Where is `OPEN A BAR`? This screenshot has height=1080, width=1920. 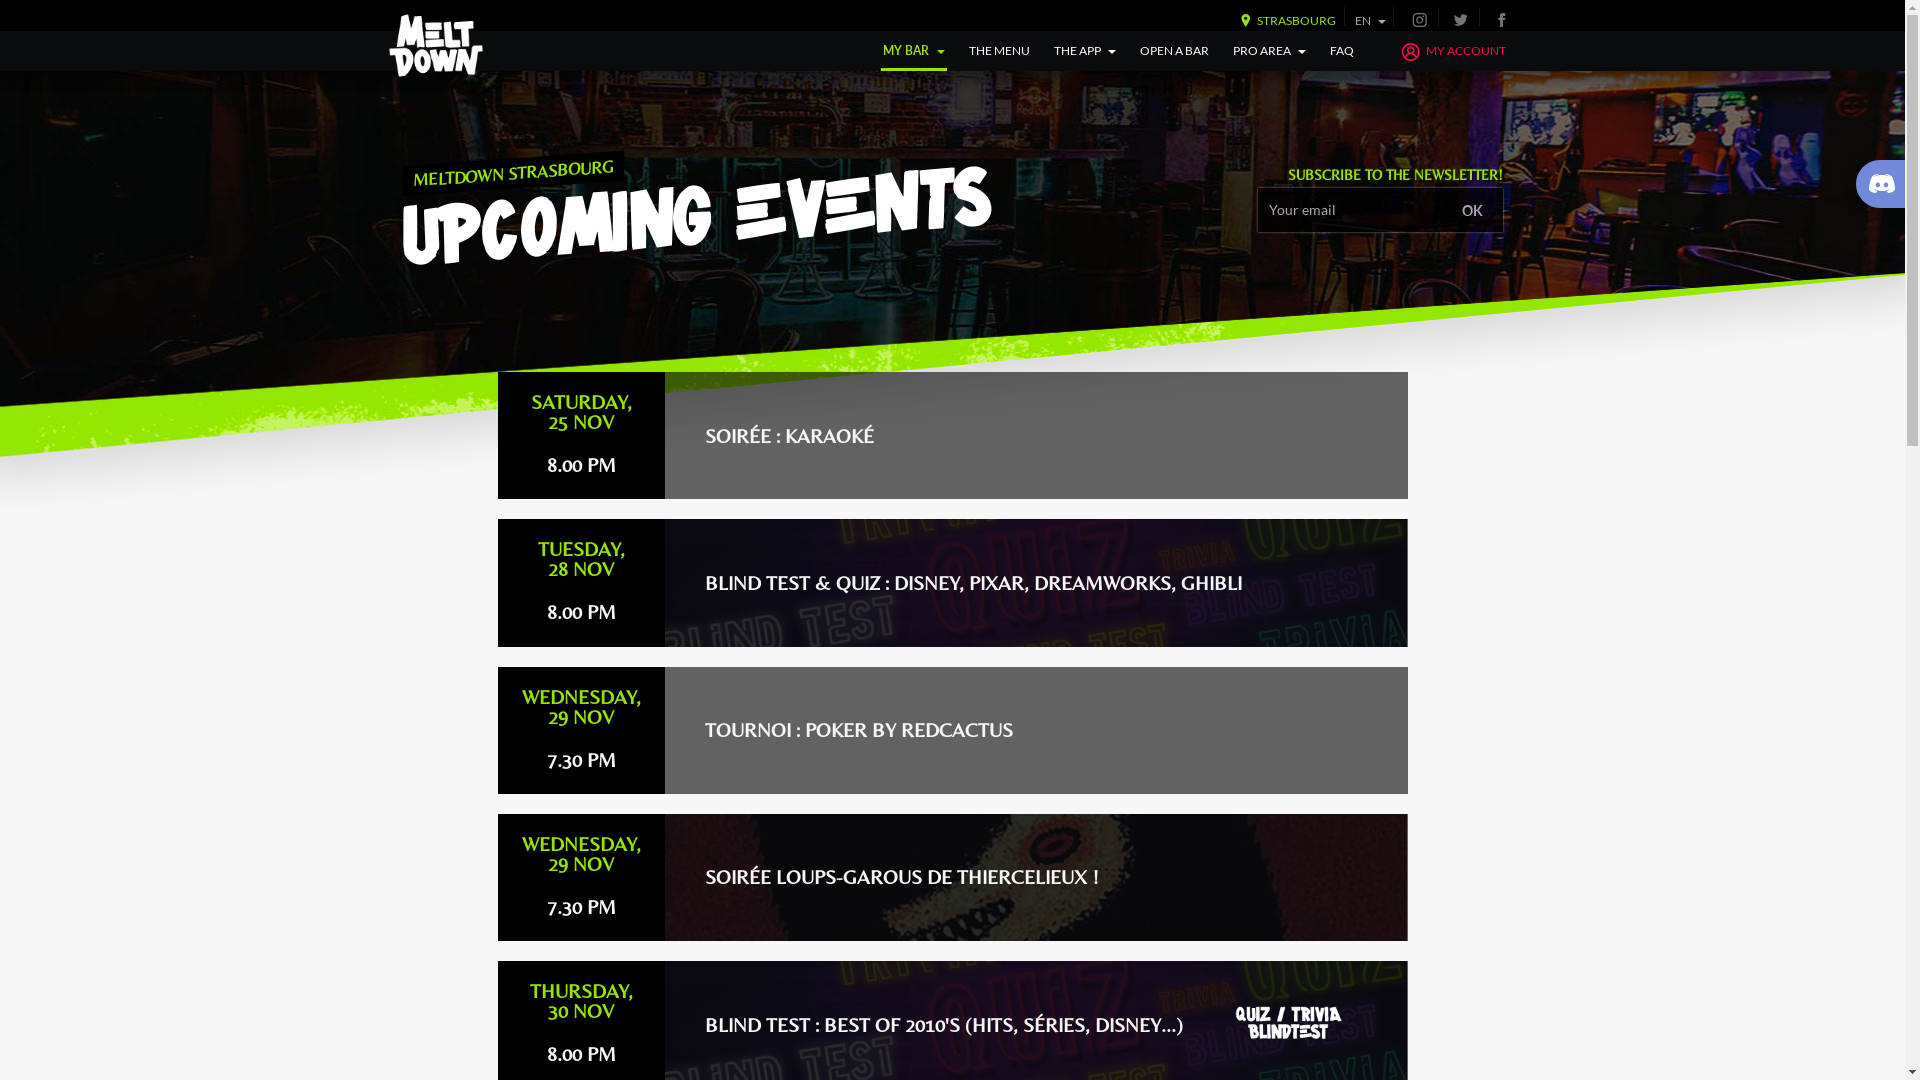
OPEN A BAR is located at coordinates (1174, 51).